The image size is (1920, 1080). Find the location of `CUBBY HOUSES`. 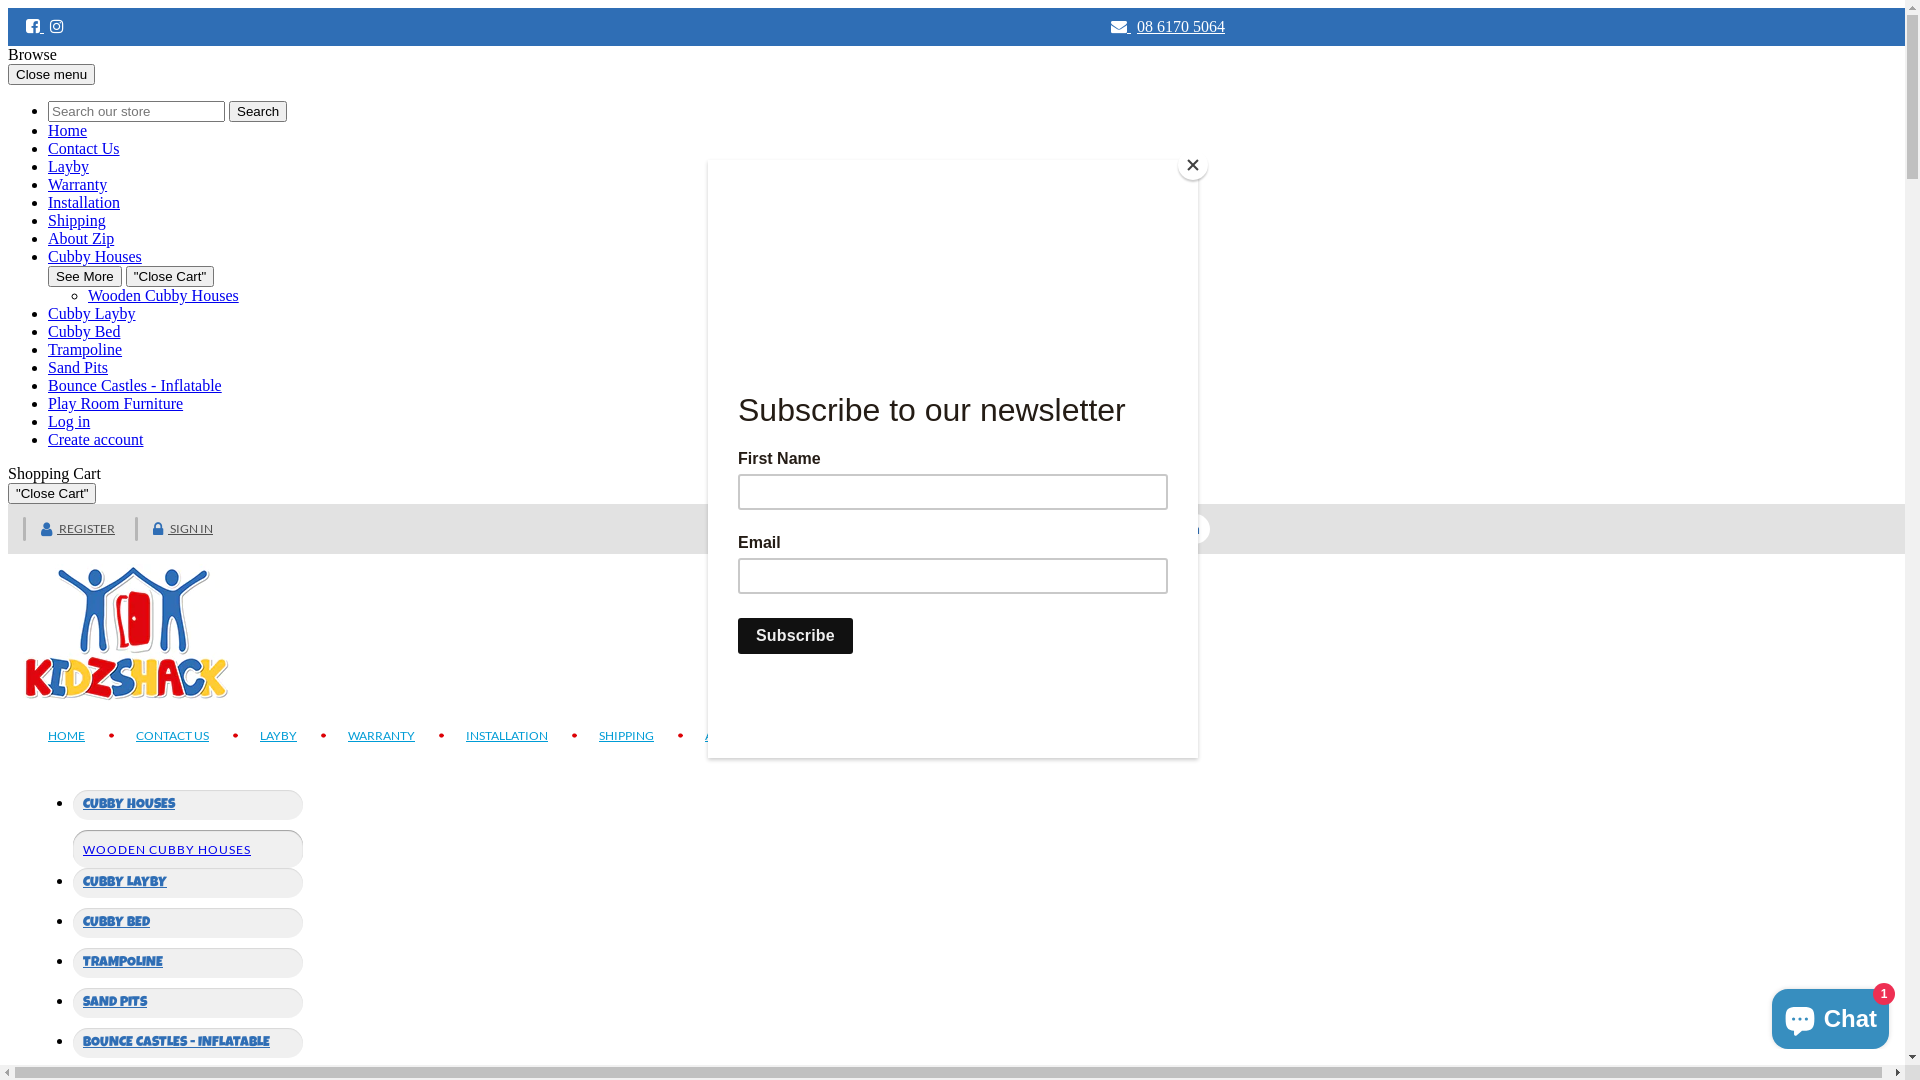

CUBBY HOUSES is located at coordinates (188, 805).